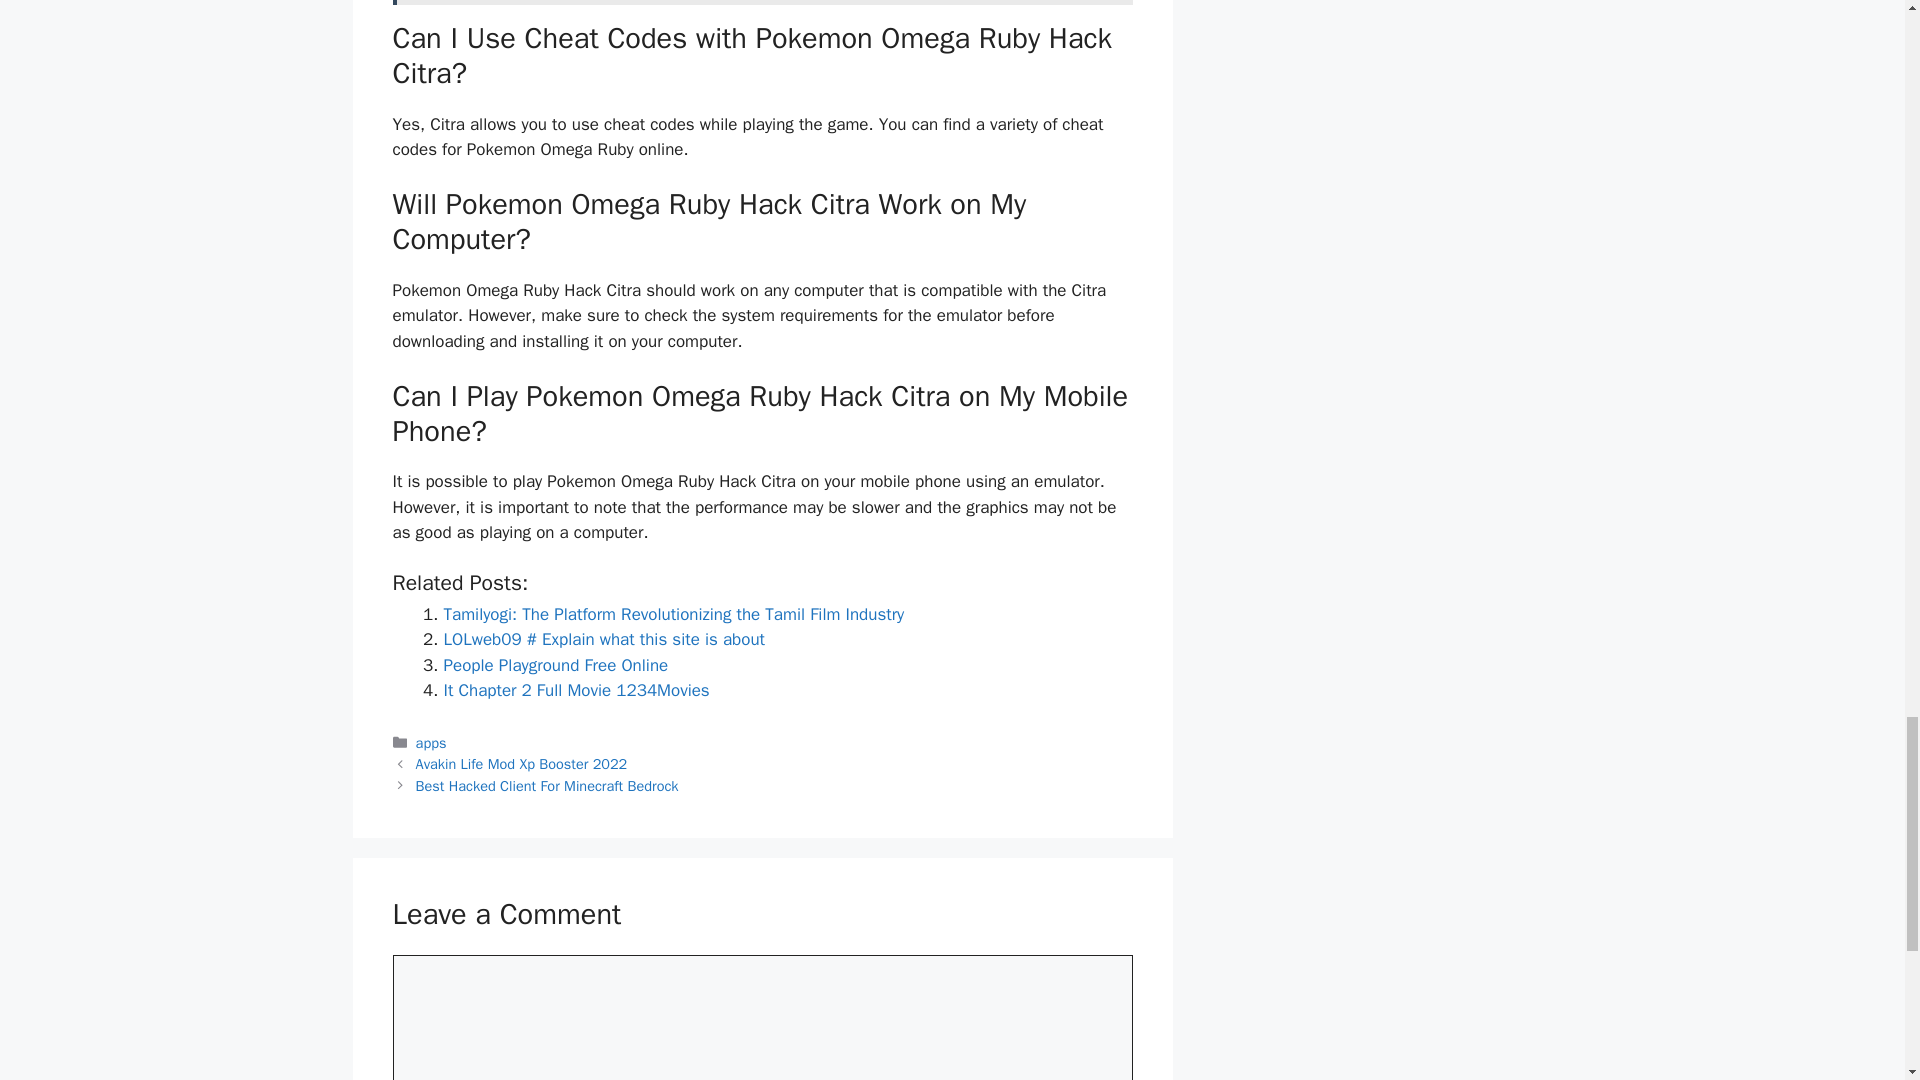  What do you see at coordinates (432, 742) in the screenshot?
I see `apps` at bounding box center [432, 742].